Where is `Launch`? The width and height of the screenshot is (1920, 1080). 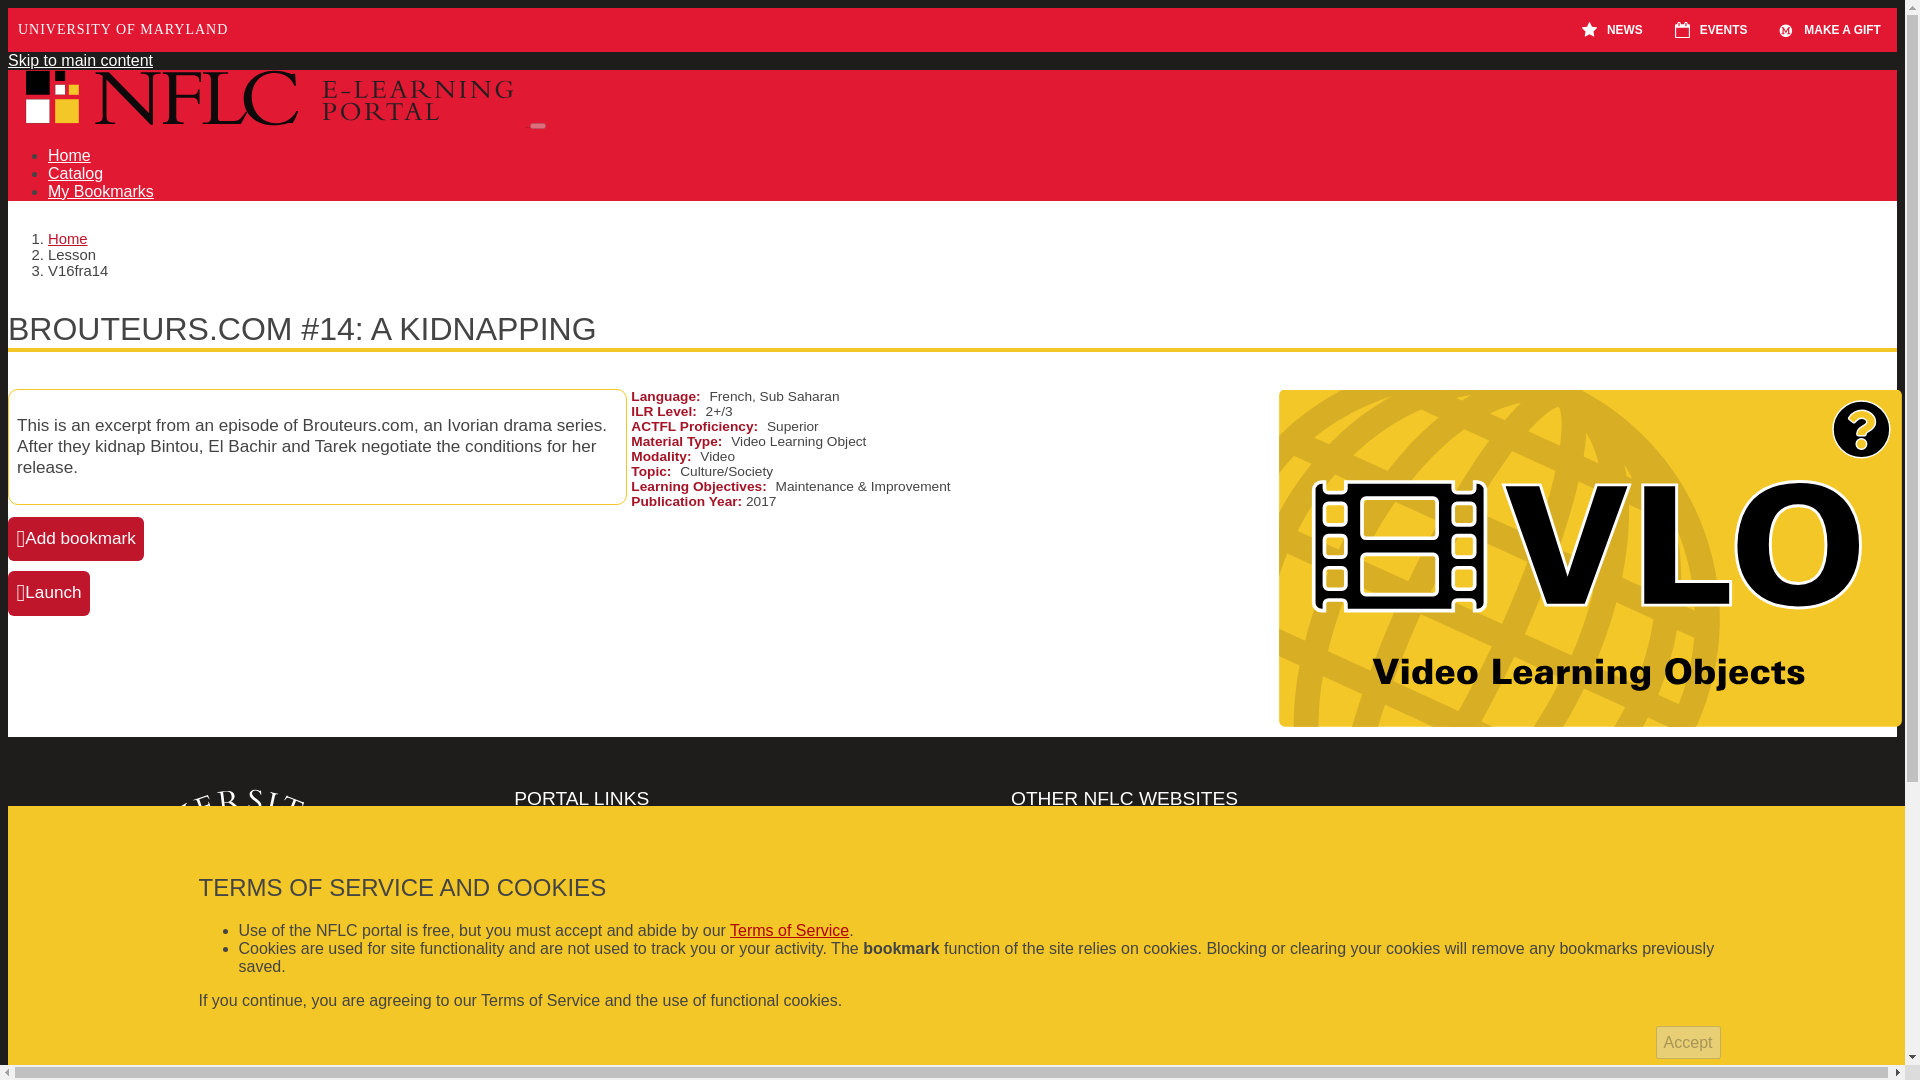 Launch is located at coordinates (48, 592).